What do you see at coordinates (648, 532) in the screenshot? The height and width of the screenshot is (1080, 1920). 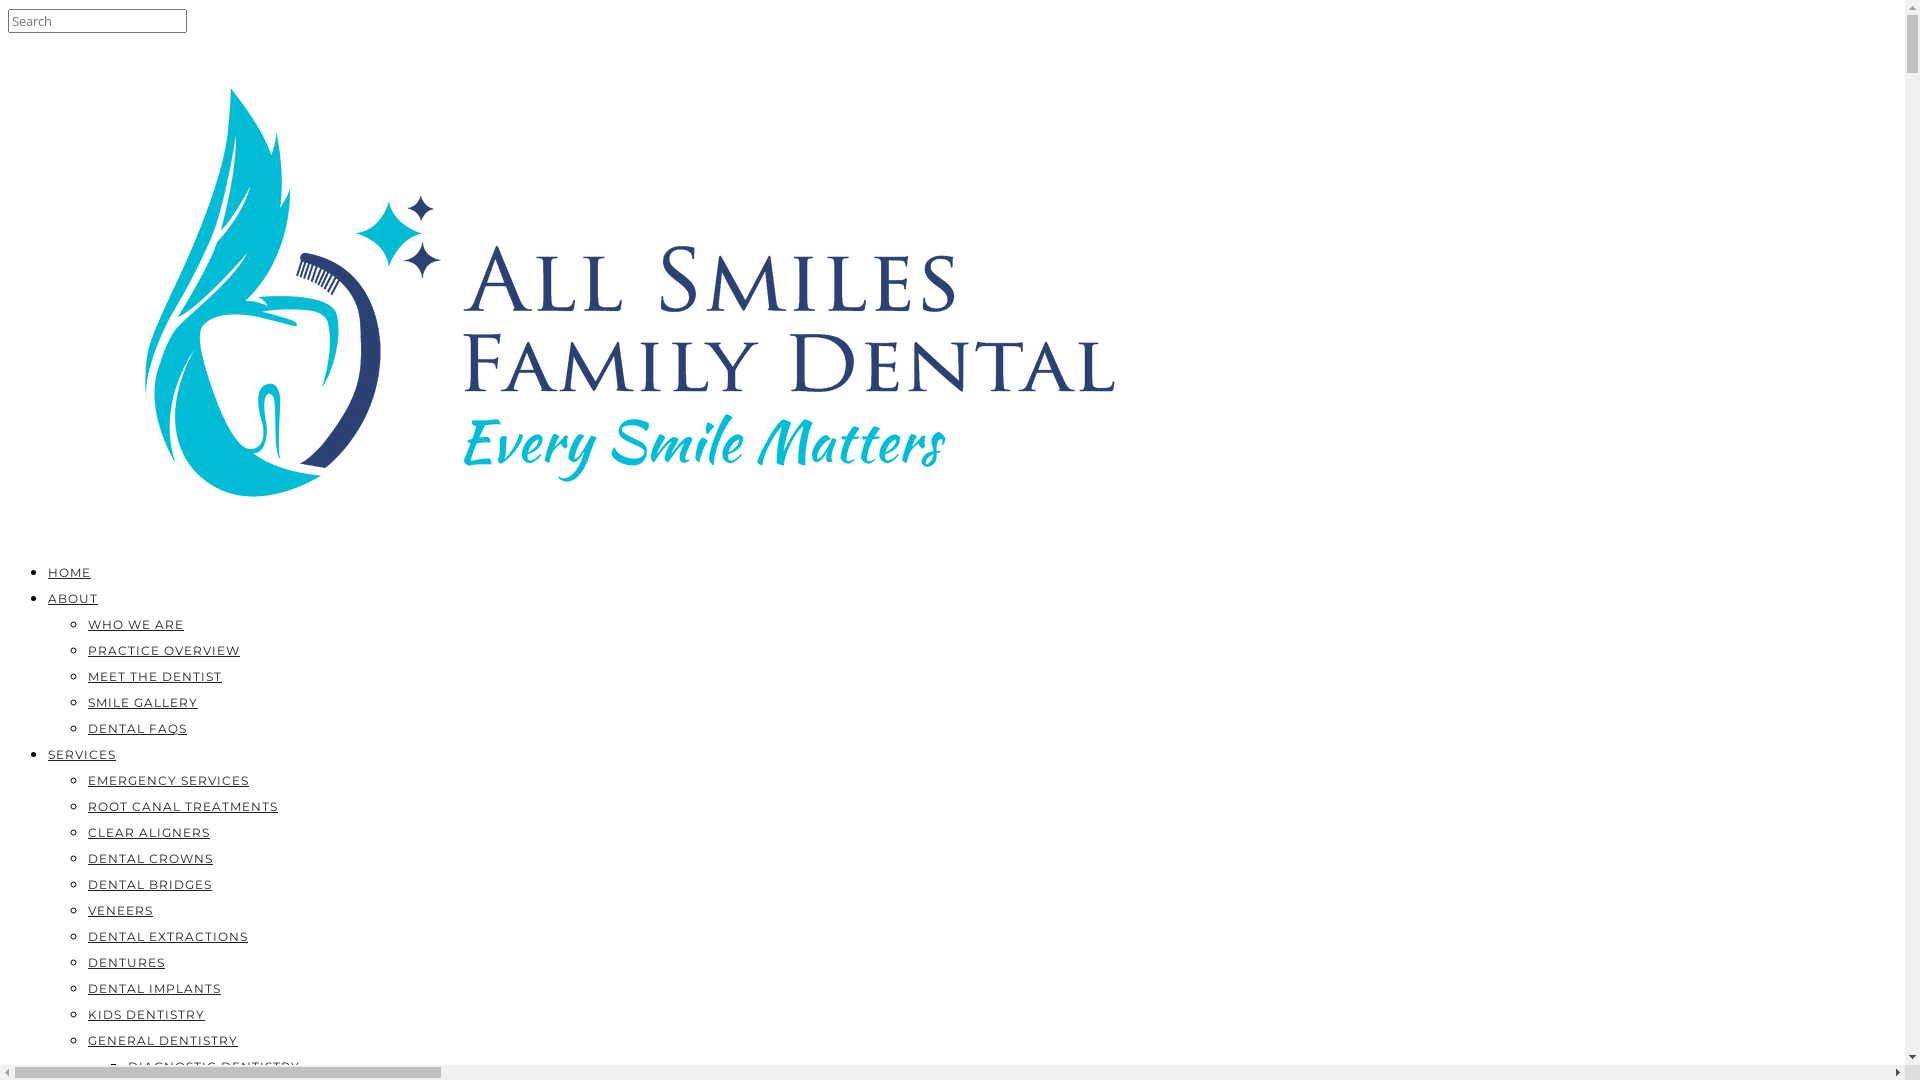 I see `All Smiles Family Dental` at bounding box center [648, 532].